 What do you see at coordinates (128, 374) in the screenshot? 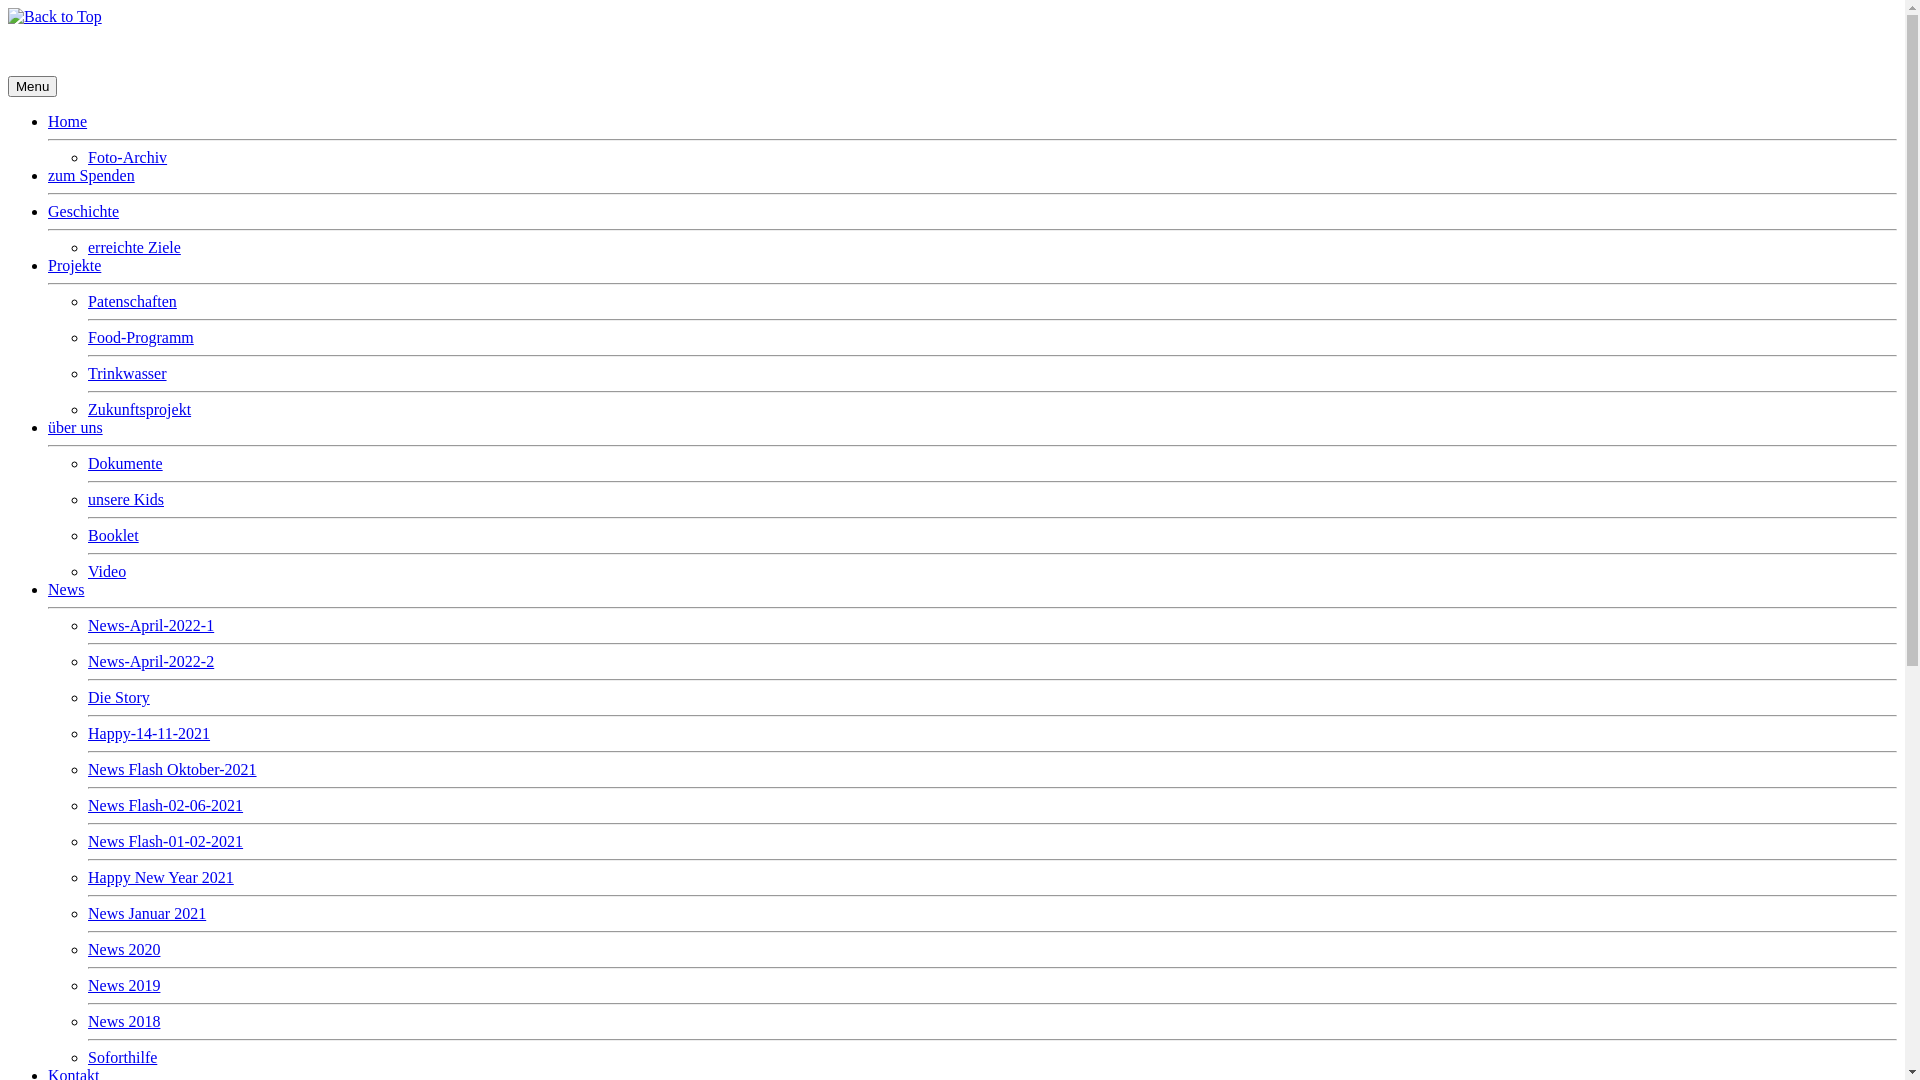
I see `Trinkwasser` at bounding box center [128, 374].